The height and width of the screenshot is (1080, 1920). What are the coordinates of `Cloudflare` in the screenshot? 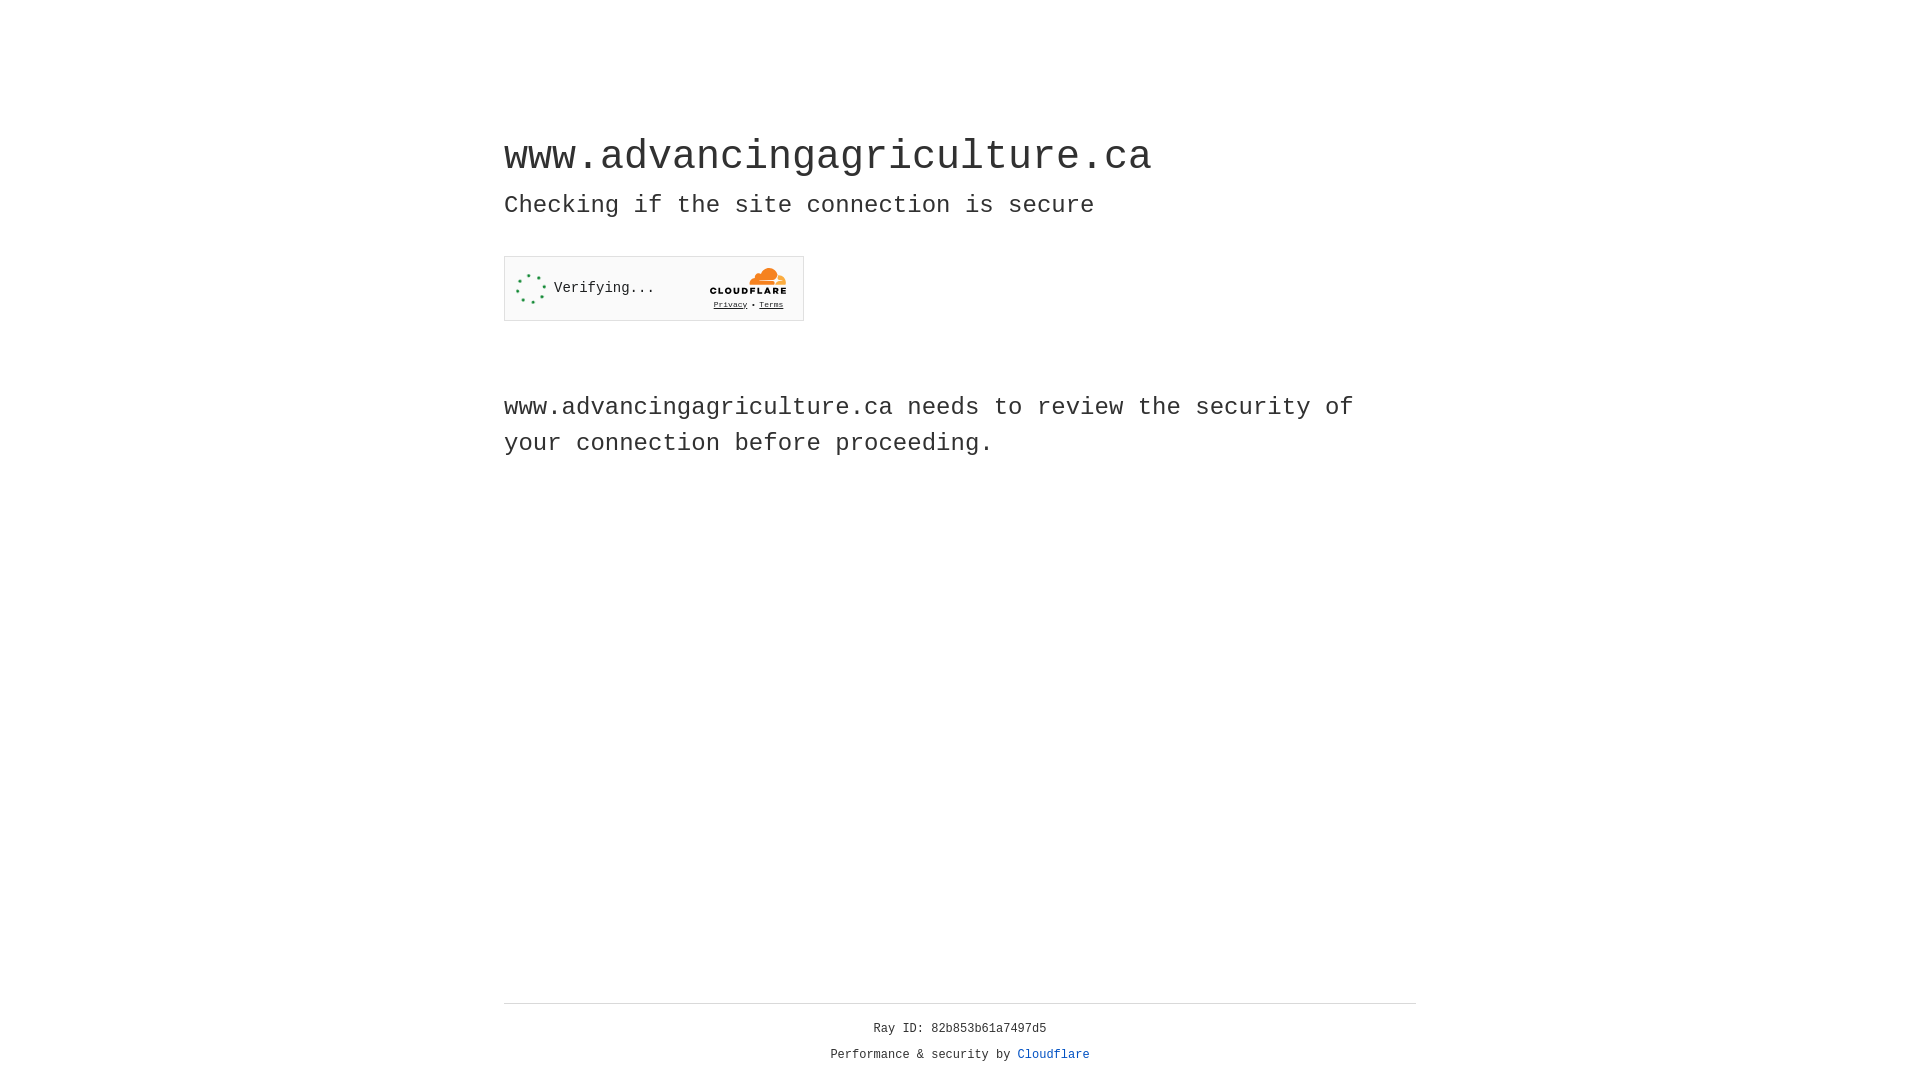 It's located at (1054, 1055).